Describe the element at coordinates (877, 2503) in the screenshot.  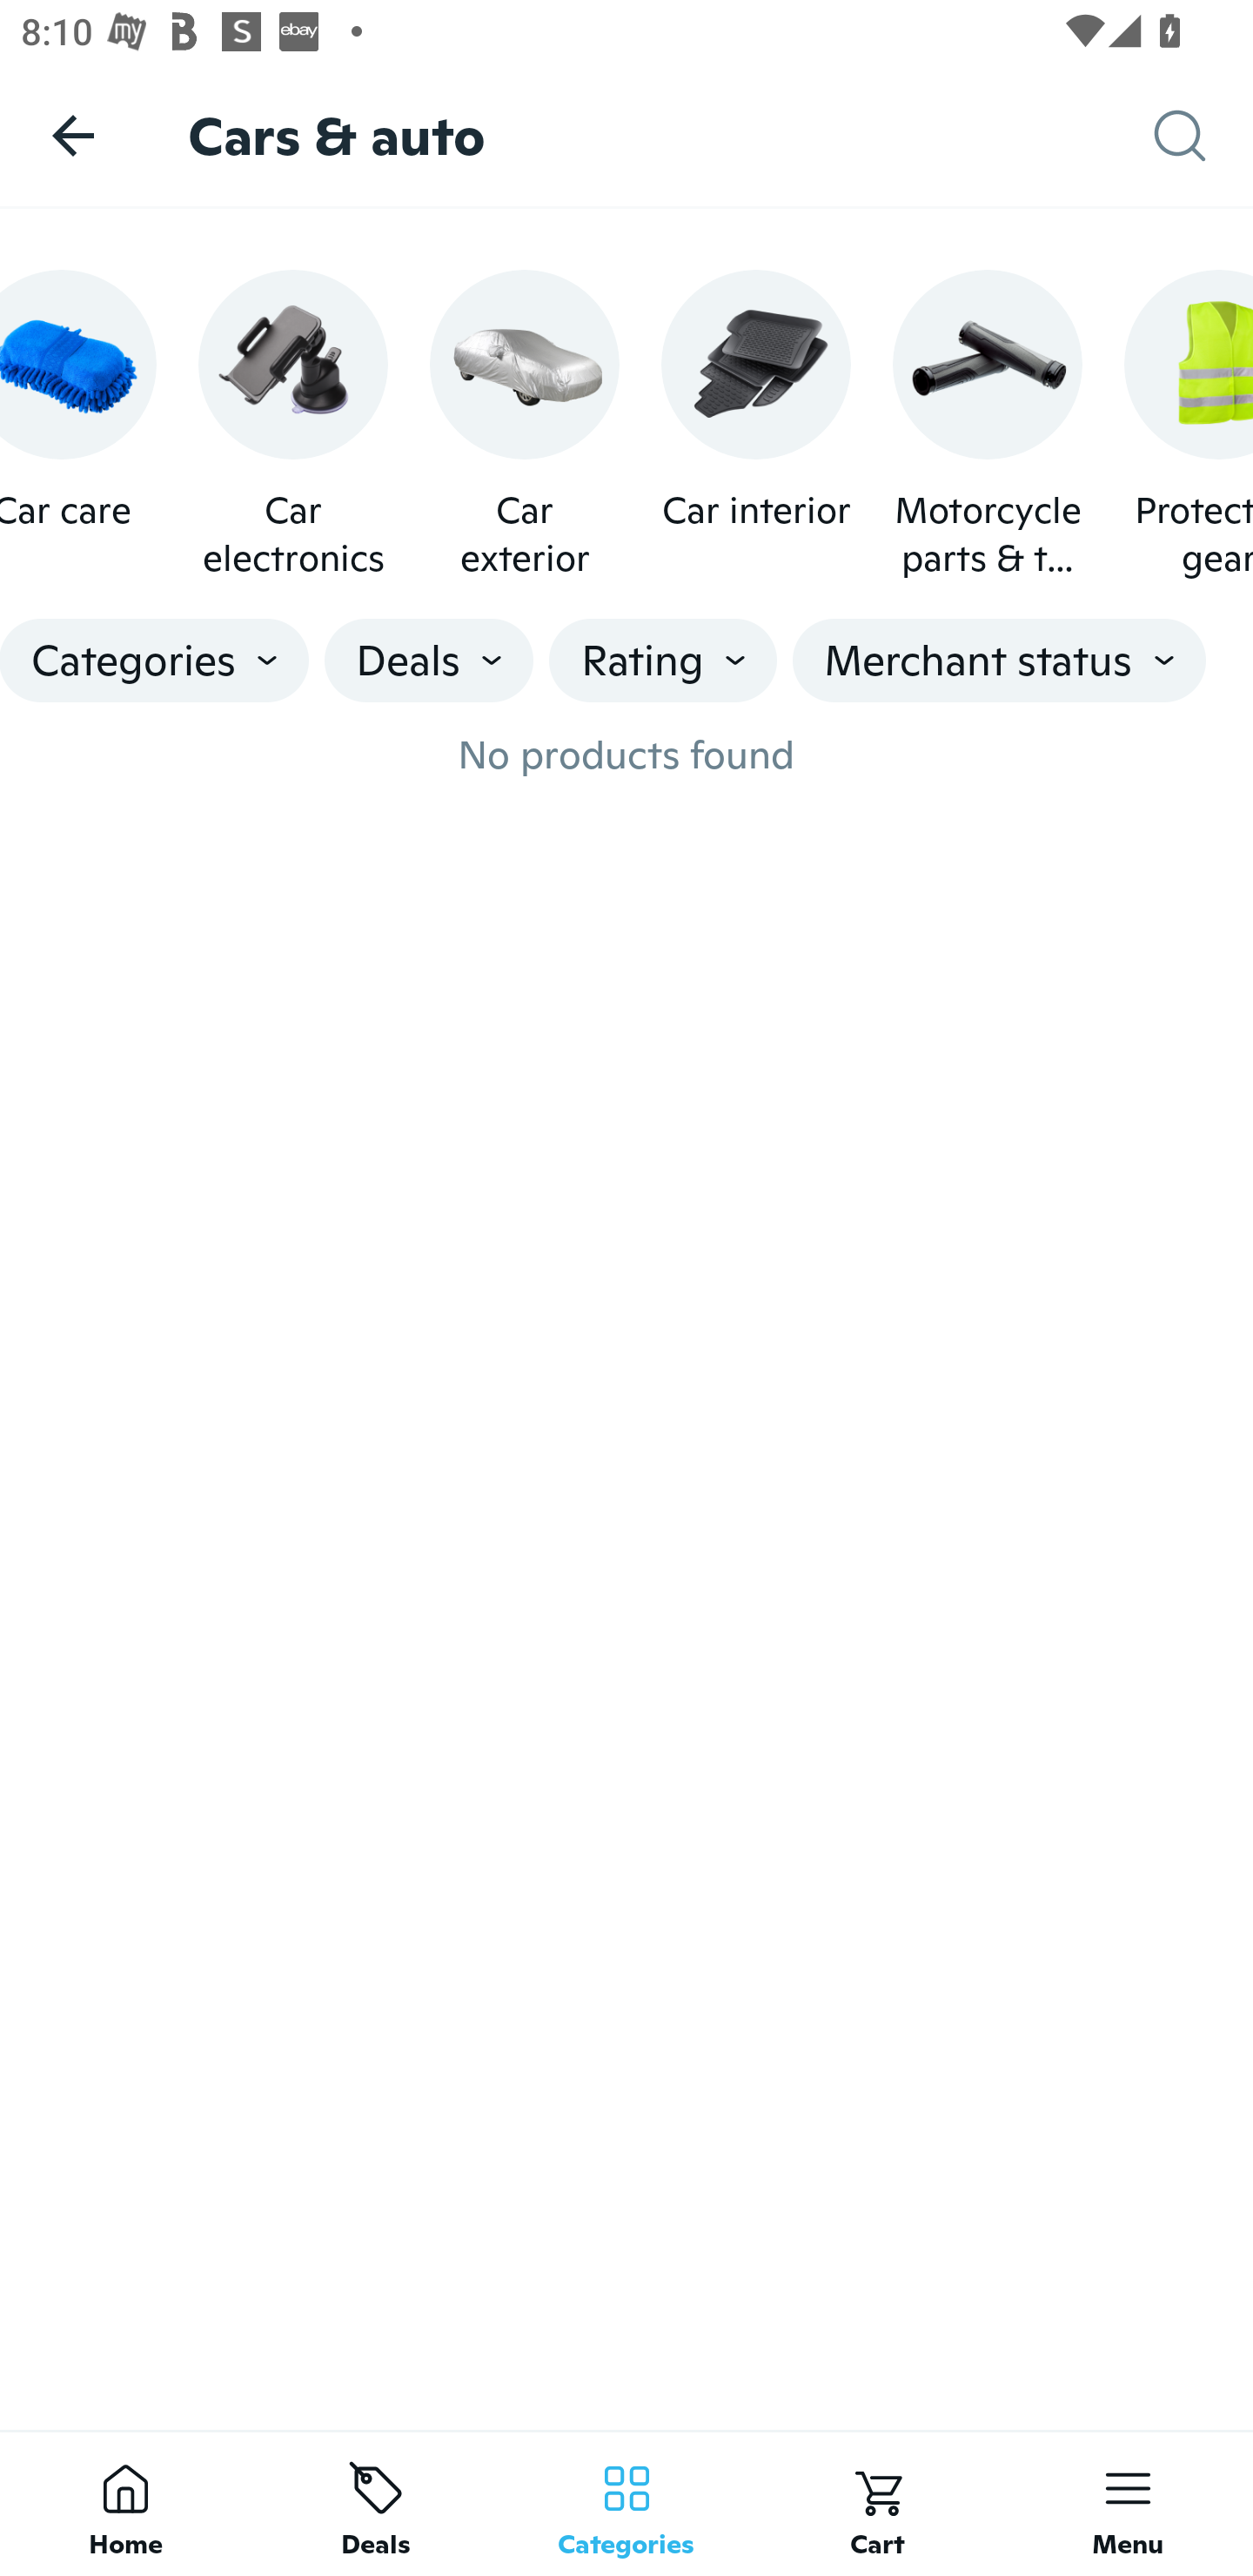
I see `Cart` at that location.